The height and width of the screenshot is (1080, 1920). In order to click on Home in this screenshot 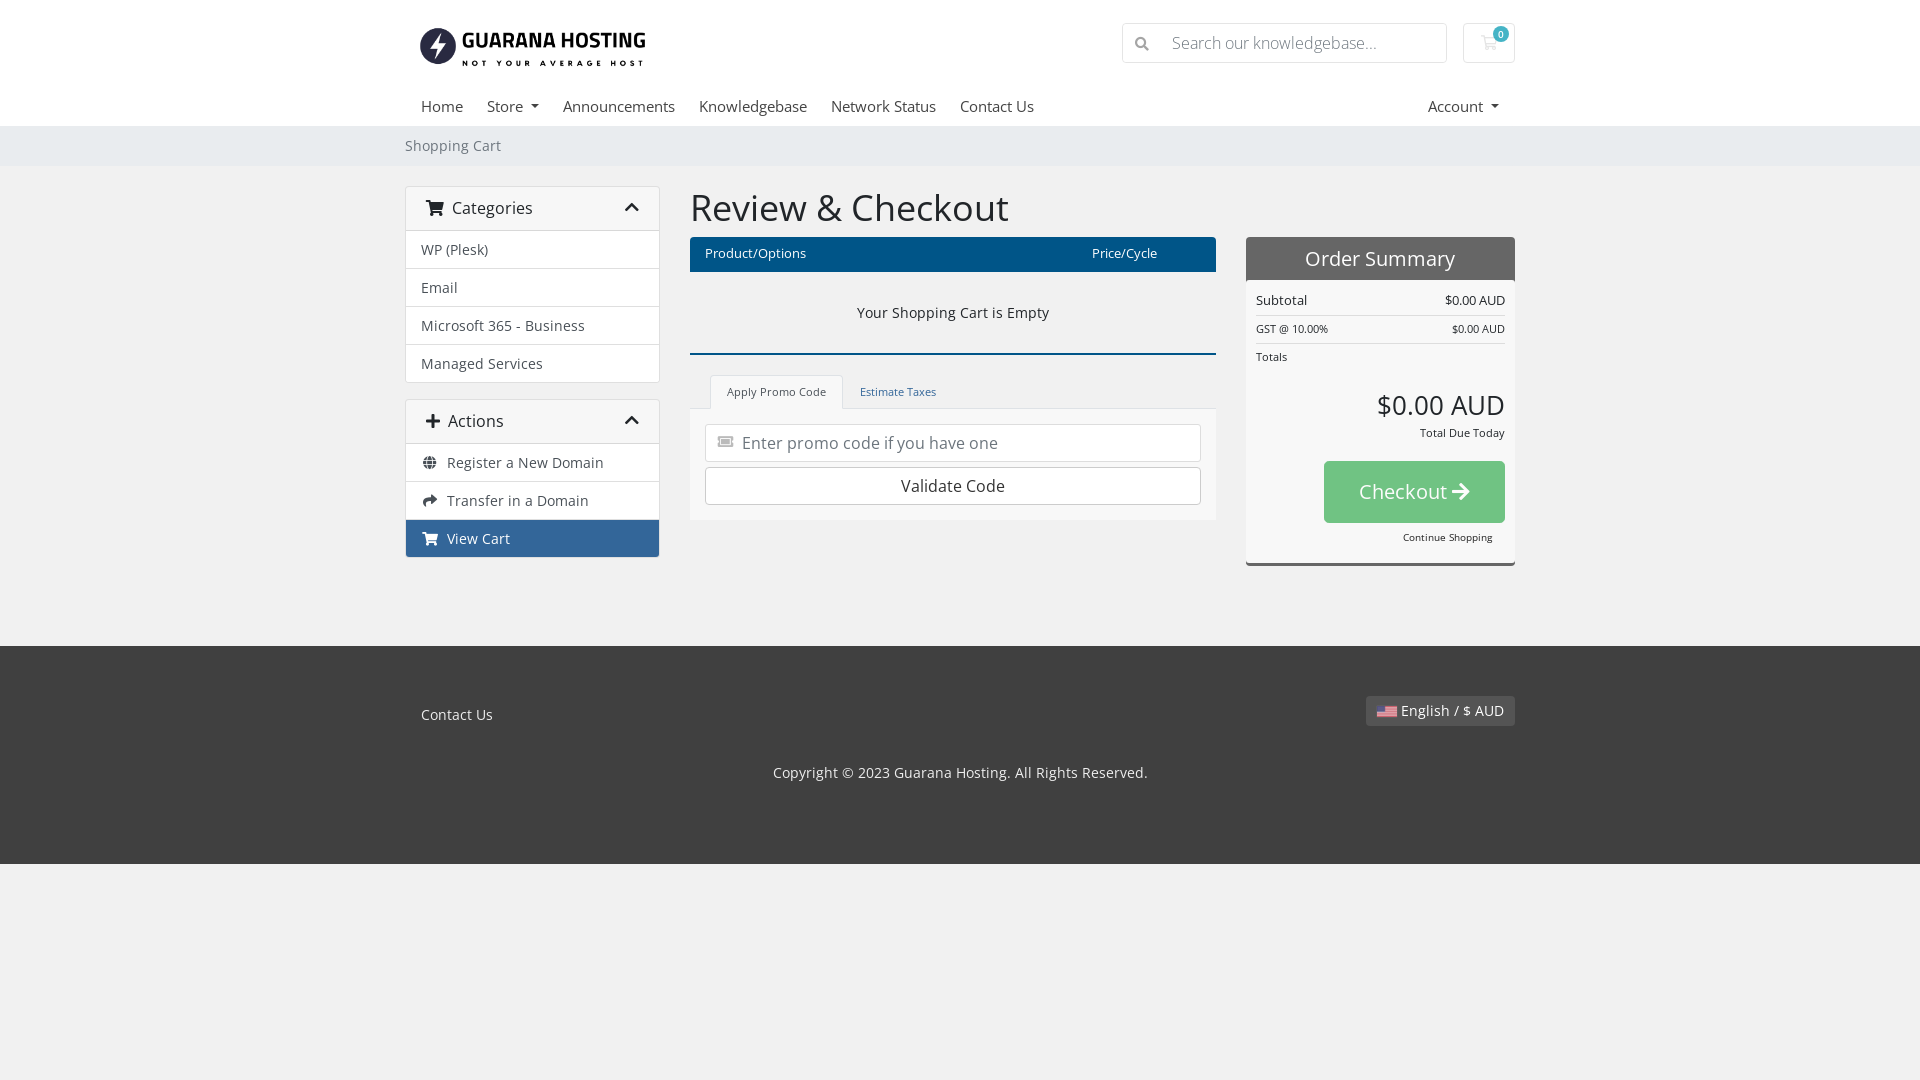, I will do `click(454, 106)`.